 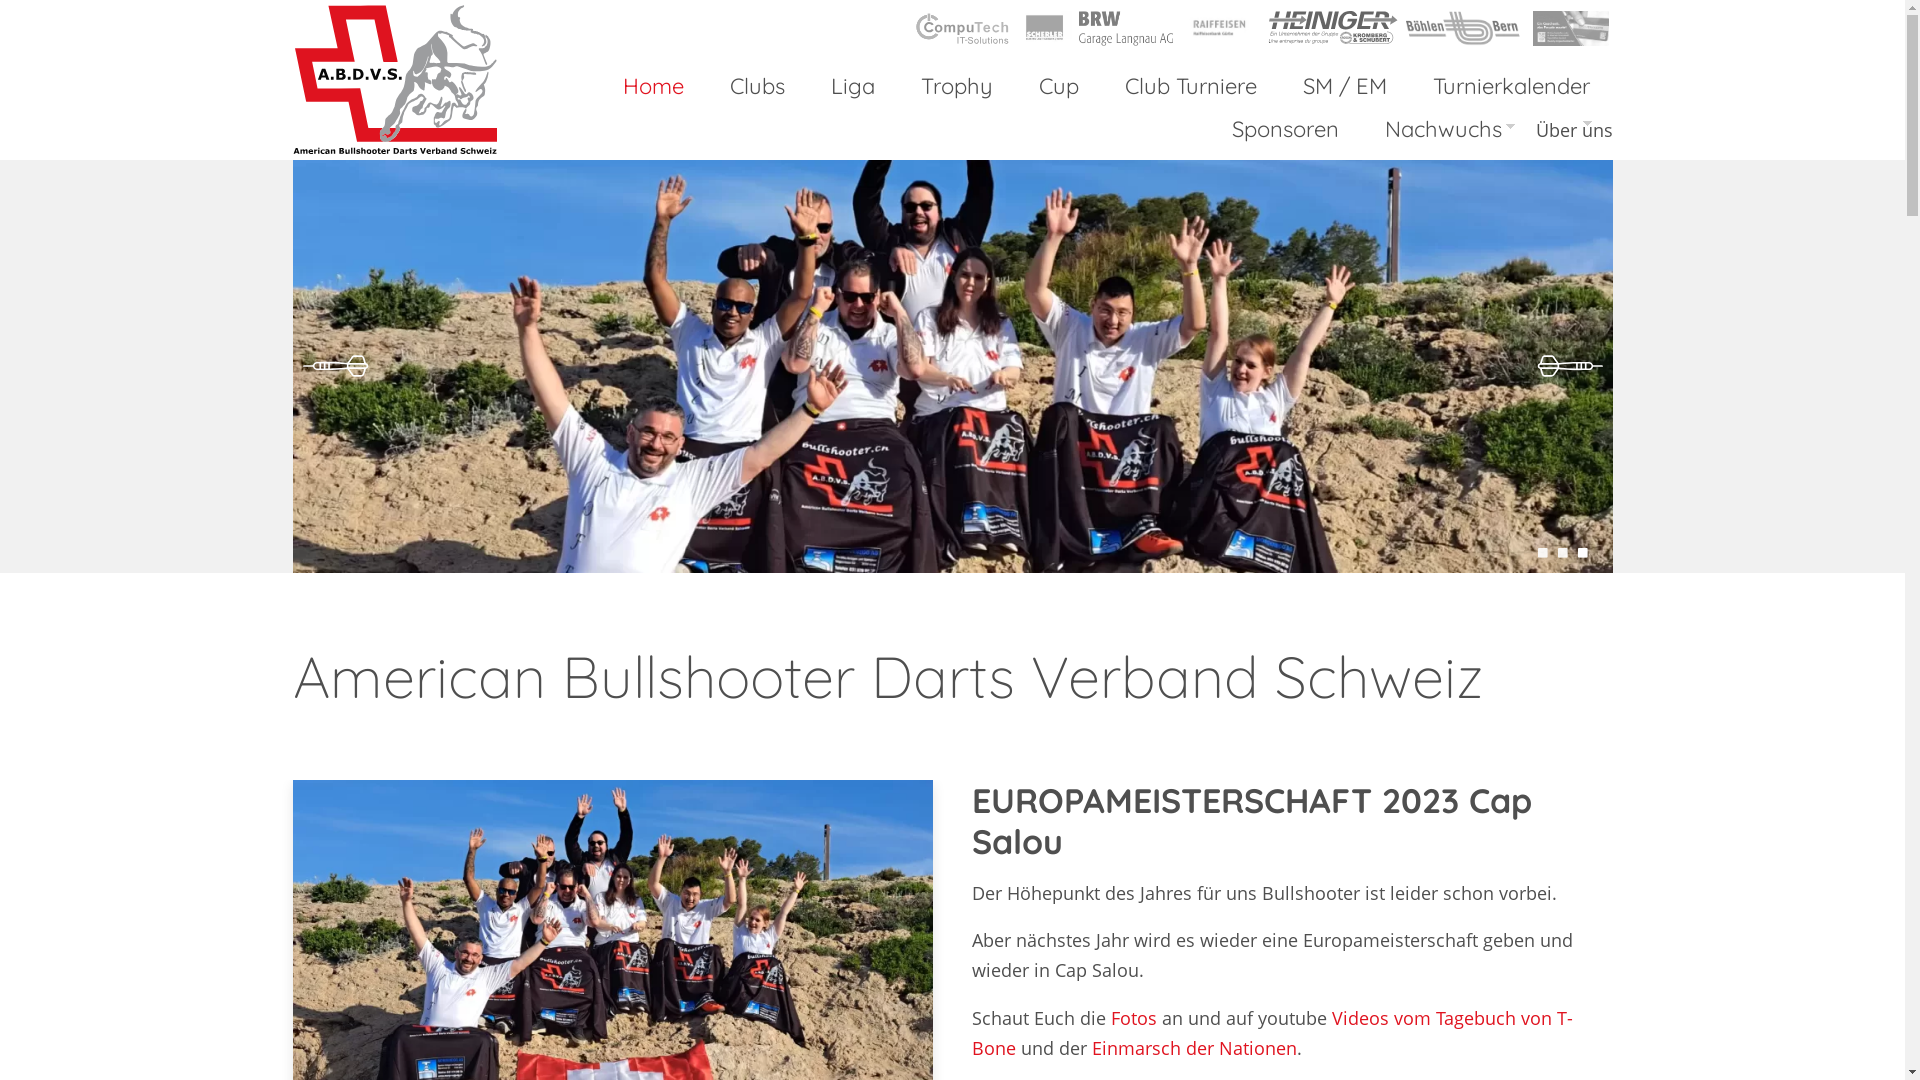 I want to click on 2, so click(x=1562, y=552).